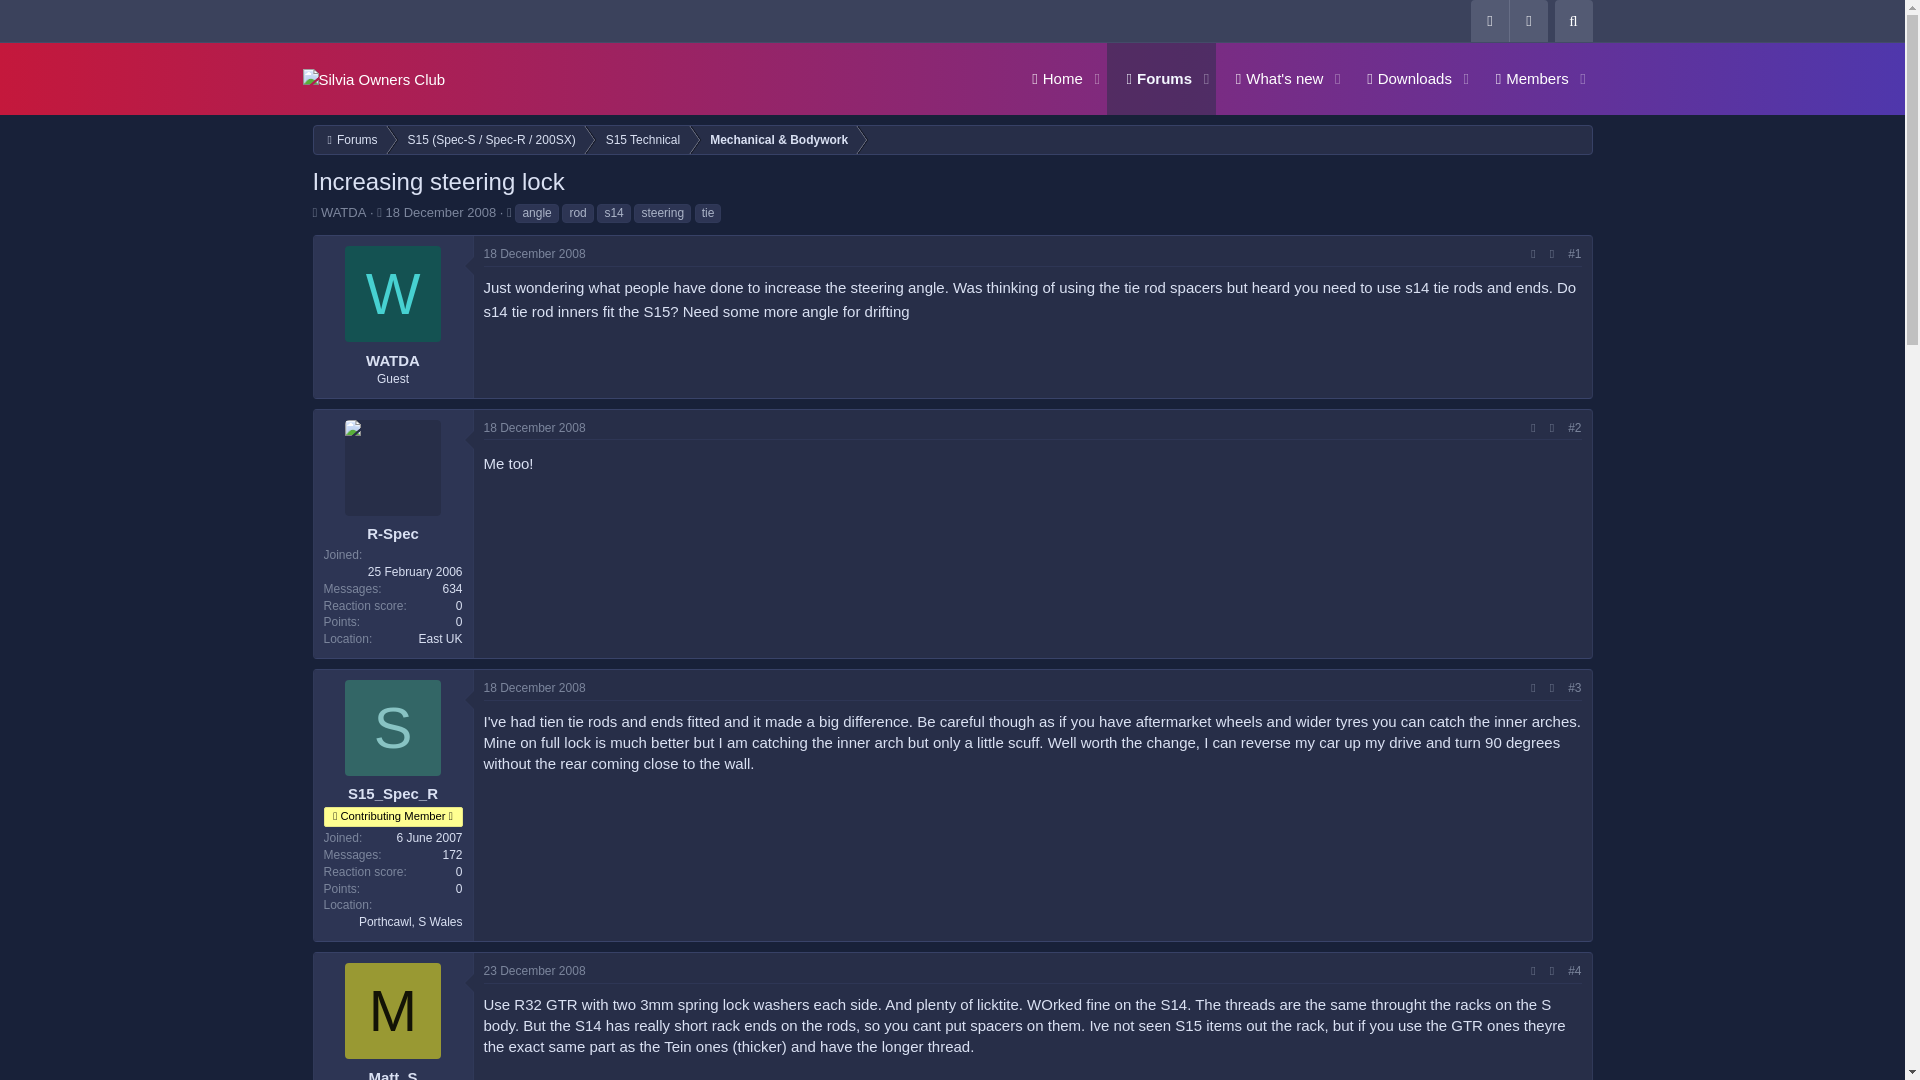 The height and width of the screenshot is (1080, 1920). What do you see at coordinates (509, 212) in the screenshot?
I see `18 December 2008 at 3:10 AM` at bounding box center [509, 212].